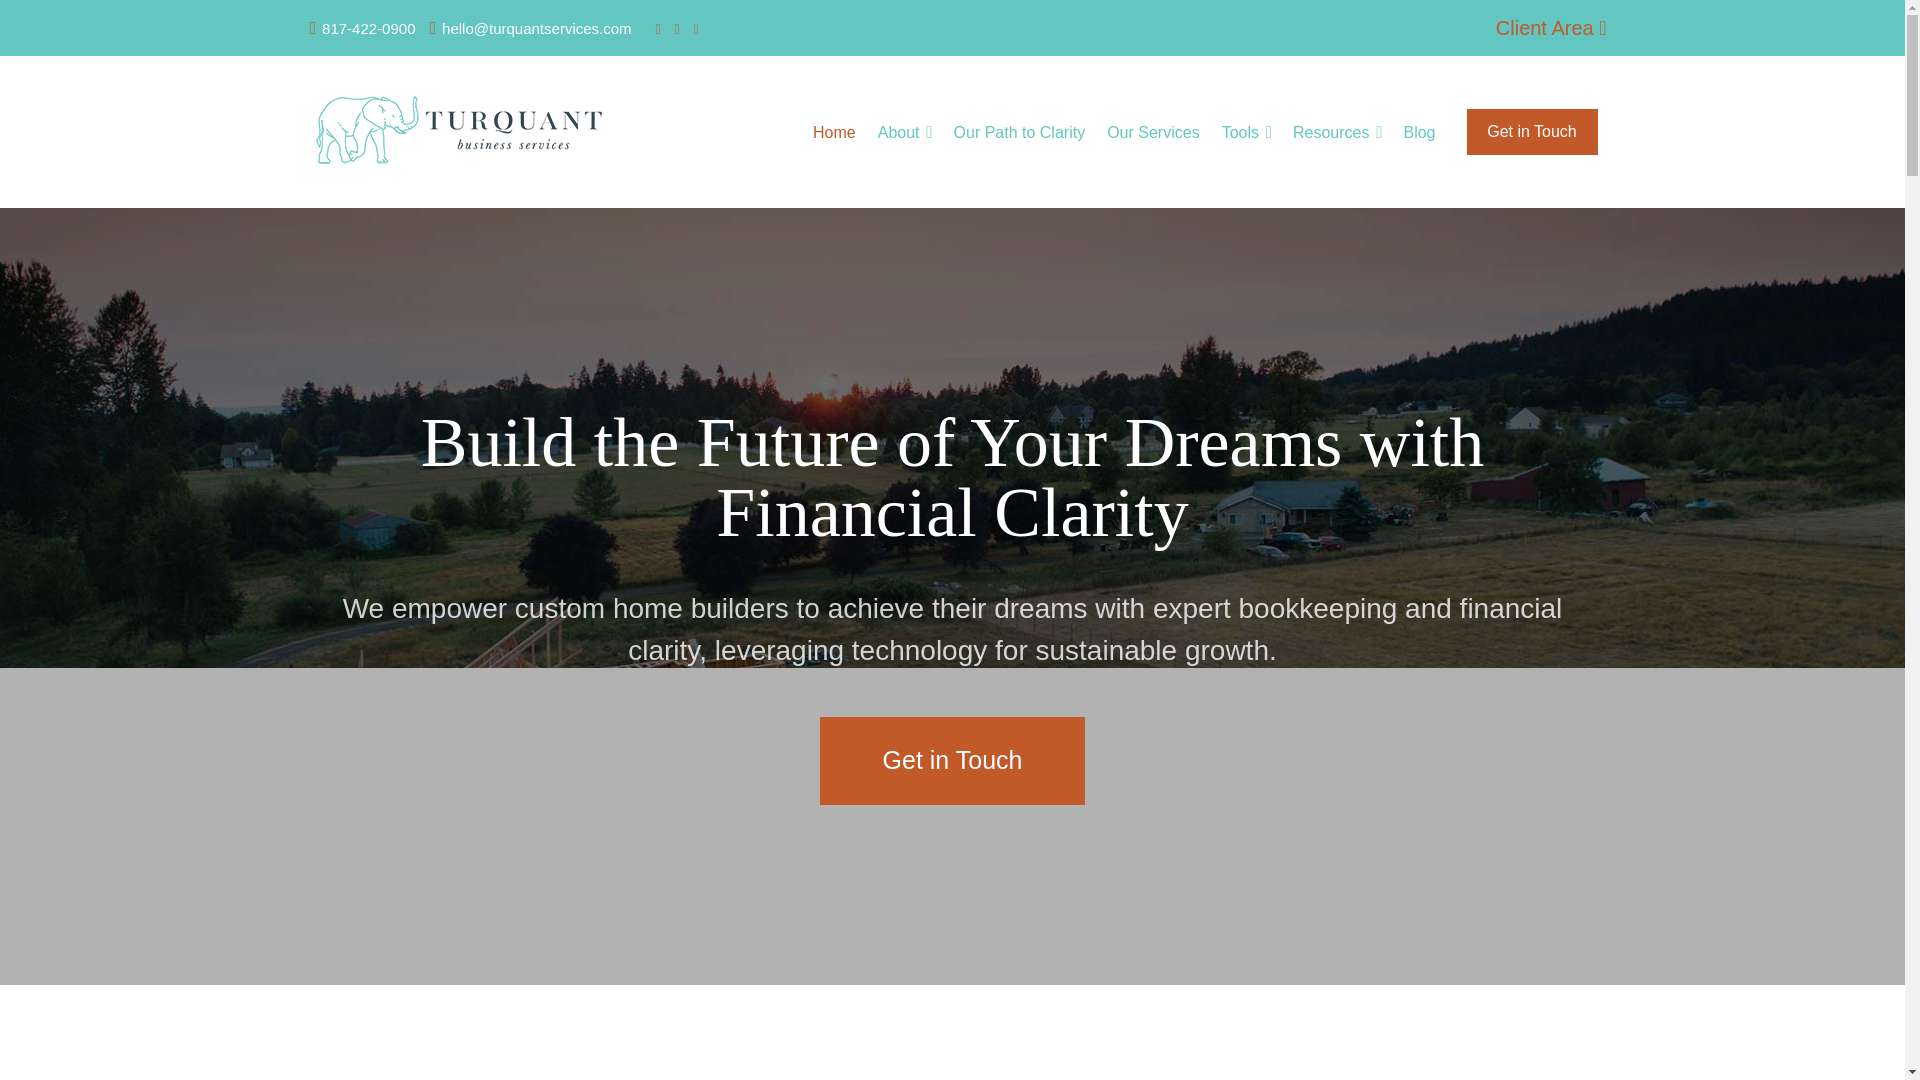  Describe the element at coordinates (1550, 28) in the screenshot. I see `Client Area` at that location.